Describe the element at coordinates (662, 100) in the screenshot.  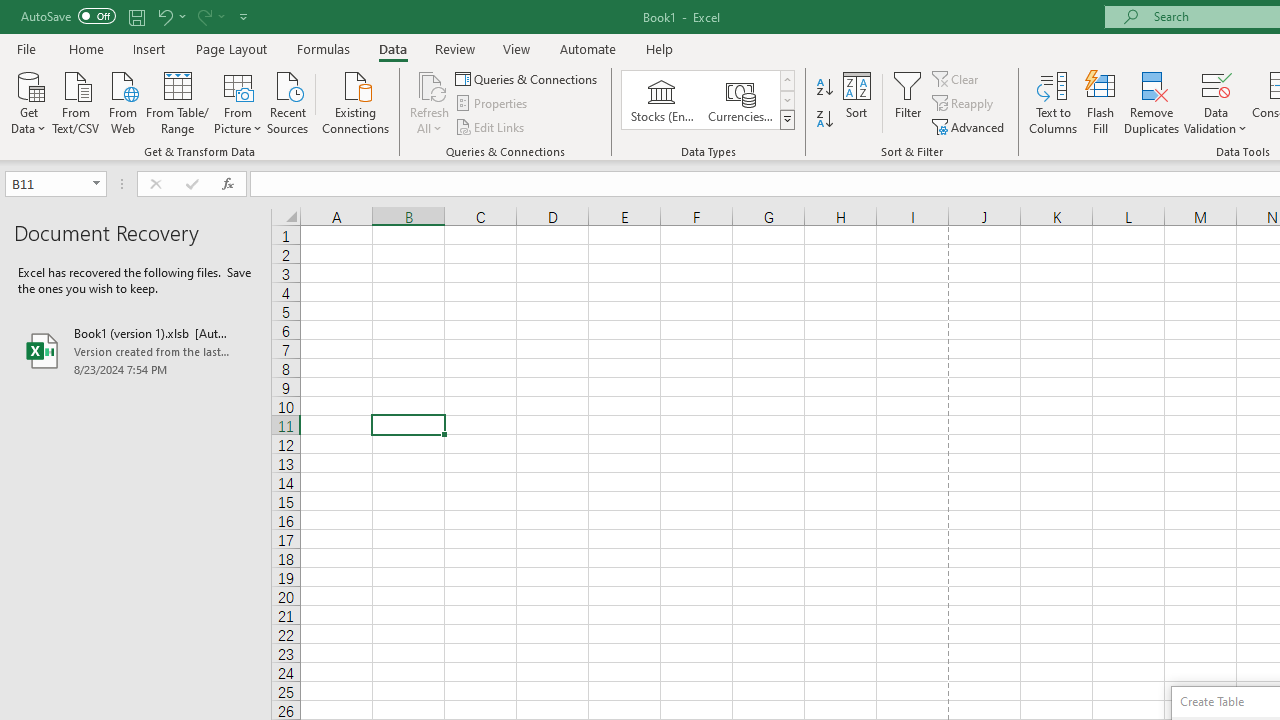
I see `Stocks (English)` at that location.